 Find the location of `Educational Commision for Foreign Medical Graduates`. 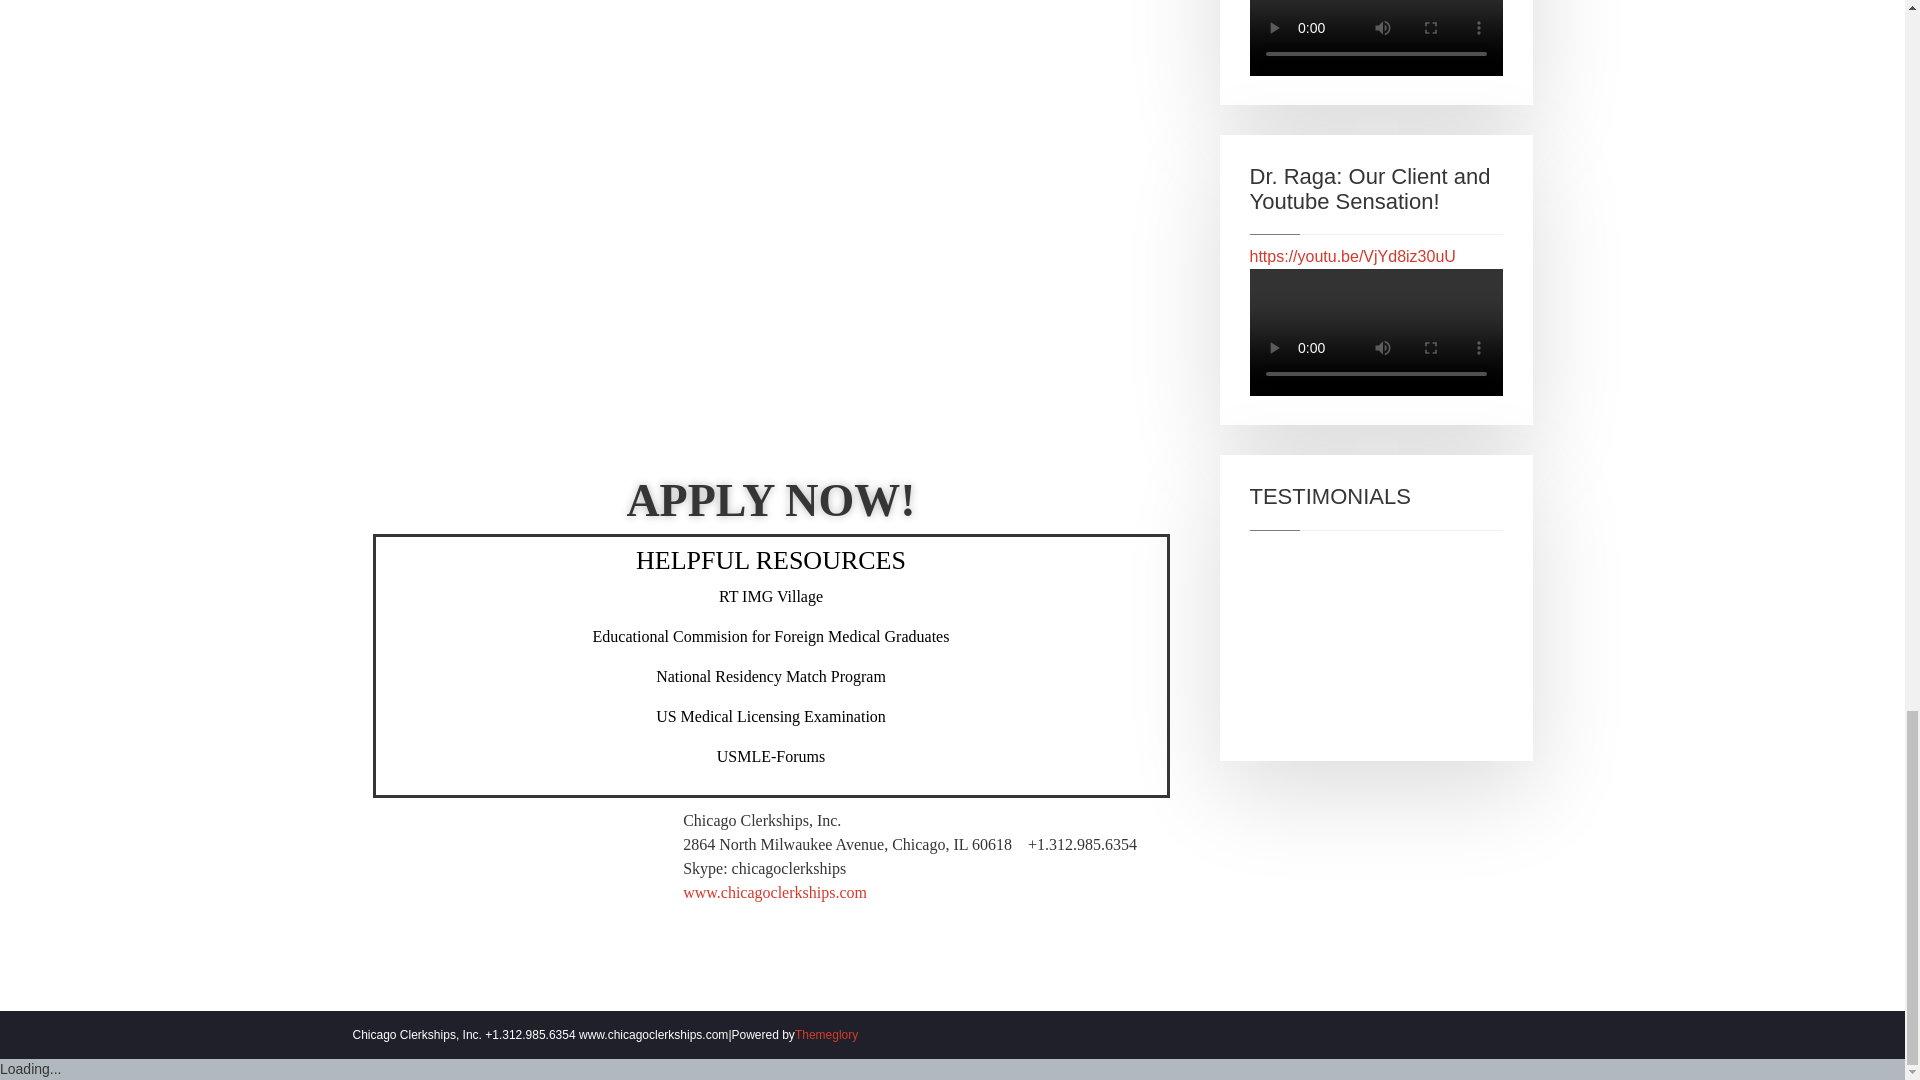

Educational Commision for Foreign Medical Graduates is located at coordinates (772, 636).